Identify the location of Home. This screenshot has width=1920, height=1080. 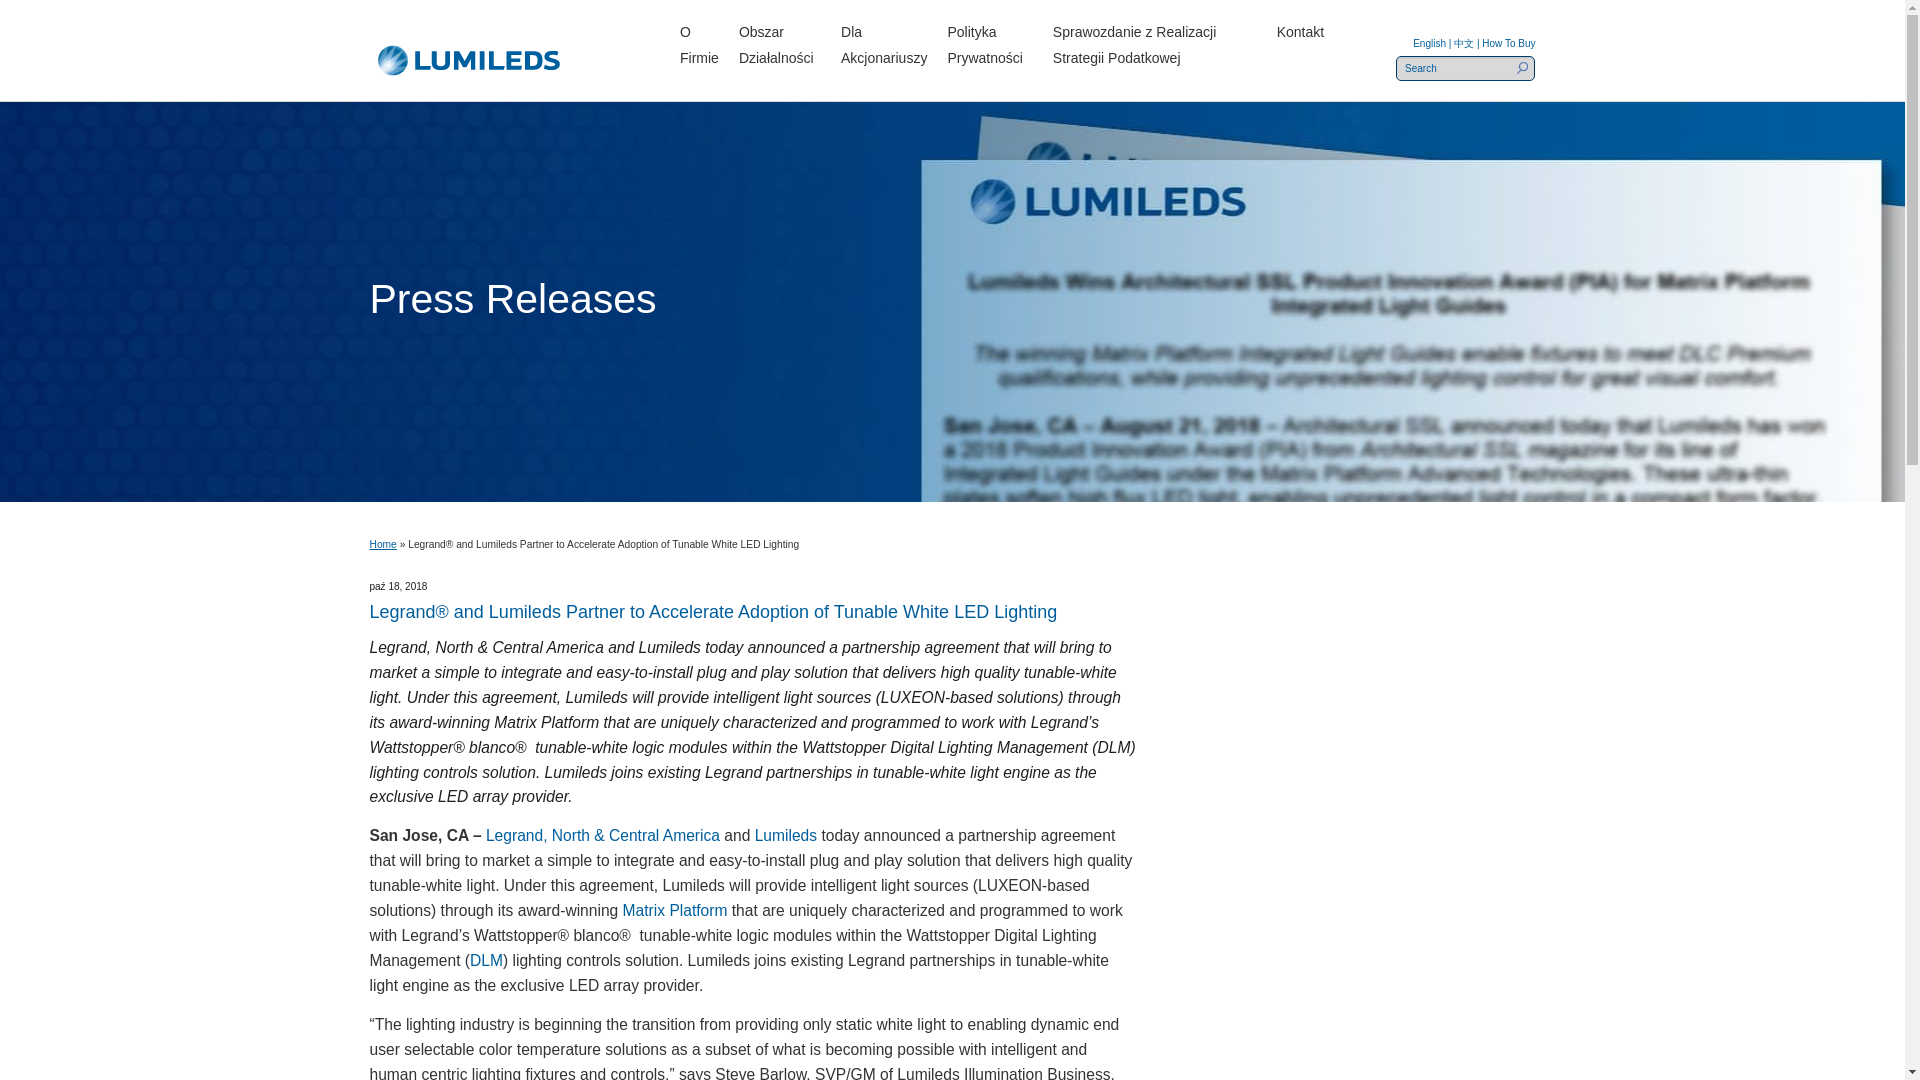
(384, 544).